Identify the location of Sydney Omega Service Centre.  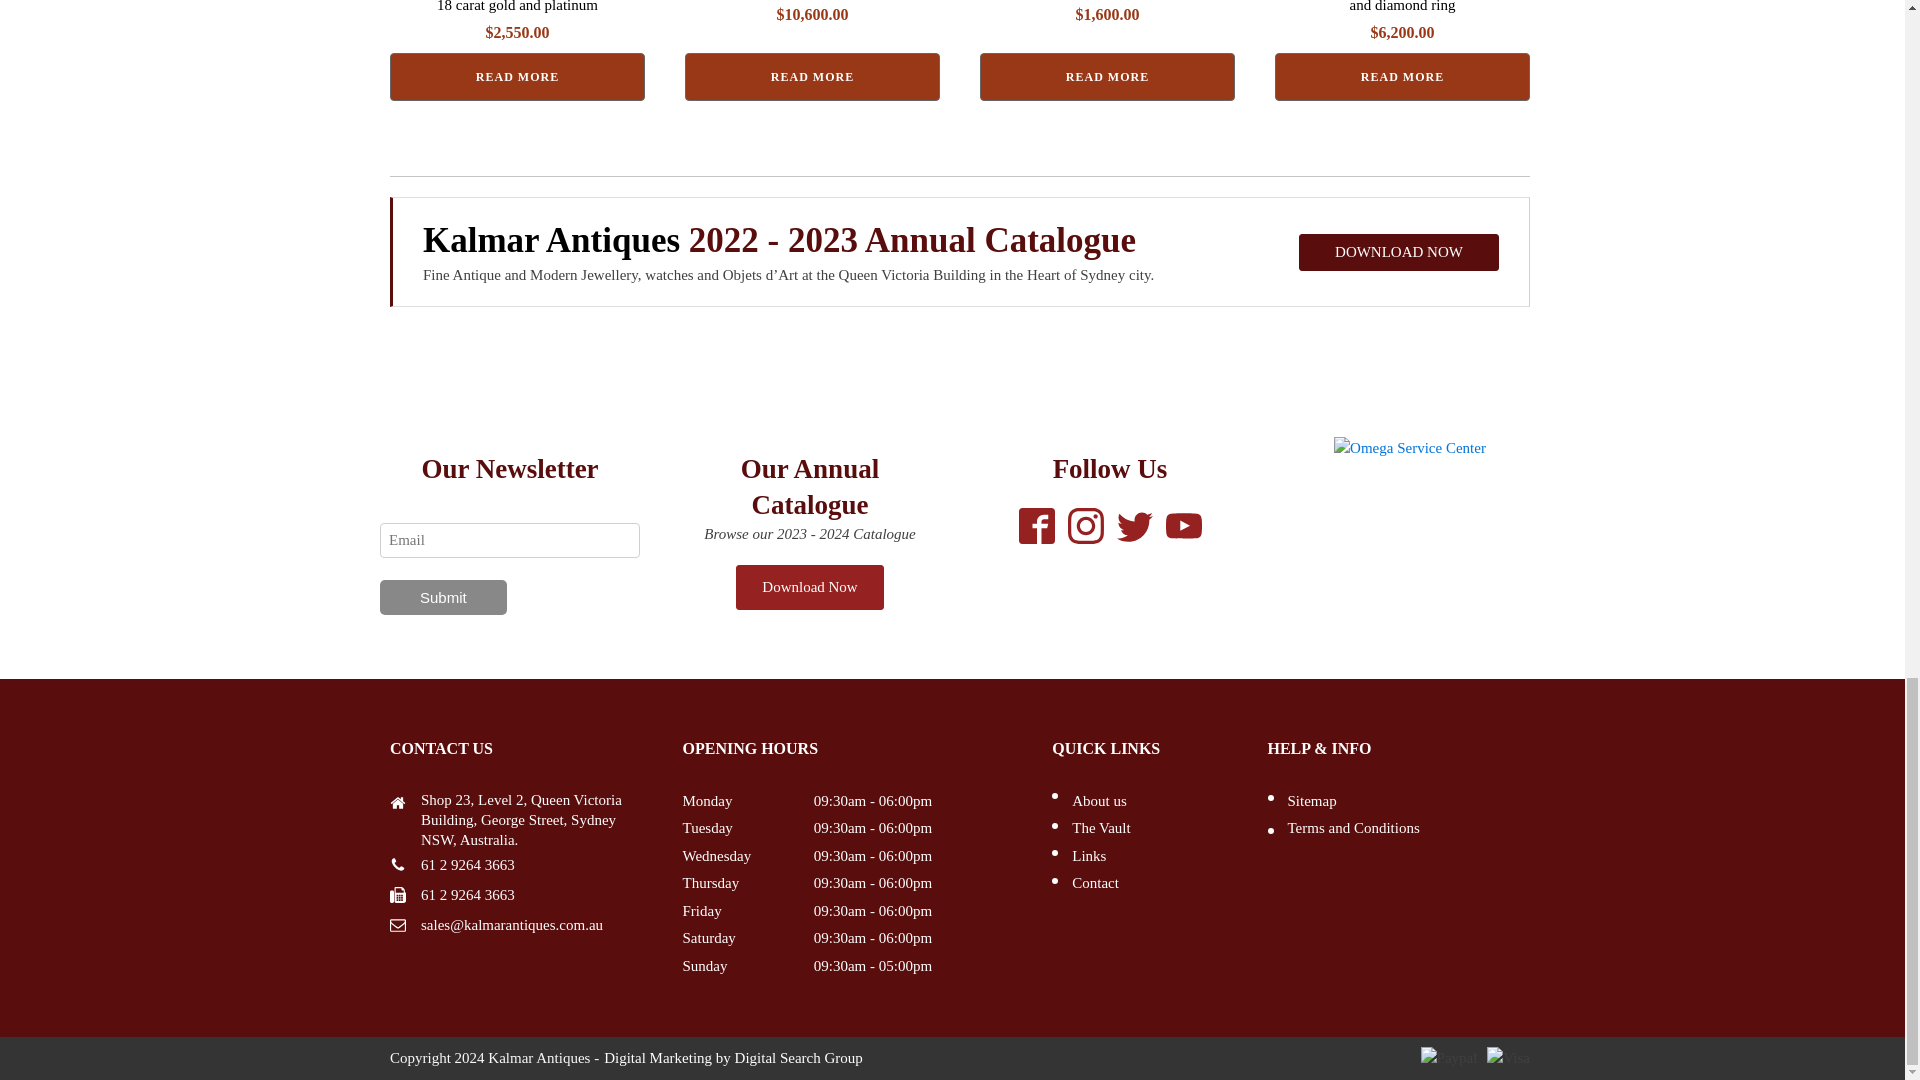
(1410, 448).